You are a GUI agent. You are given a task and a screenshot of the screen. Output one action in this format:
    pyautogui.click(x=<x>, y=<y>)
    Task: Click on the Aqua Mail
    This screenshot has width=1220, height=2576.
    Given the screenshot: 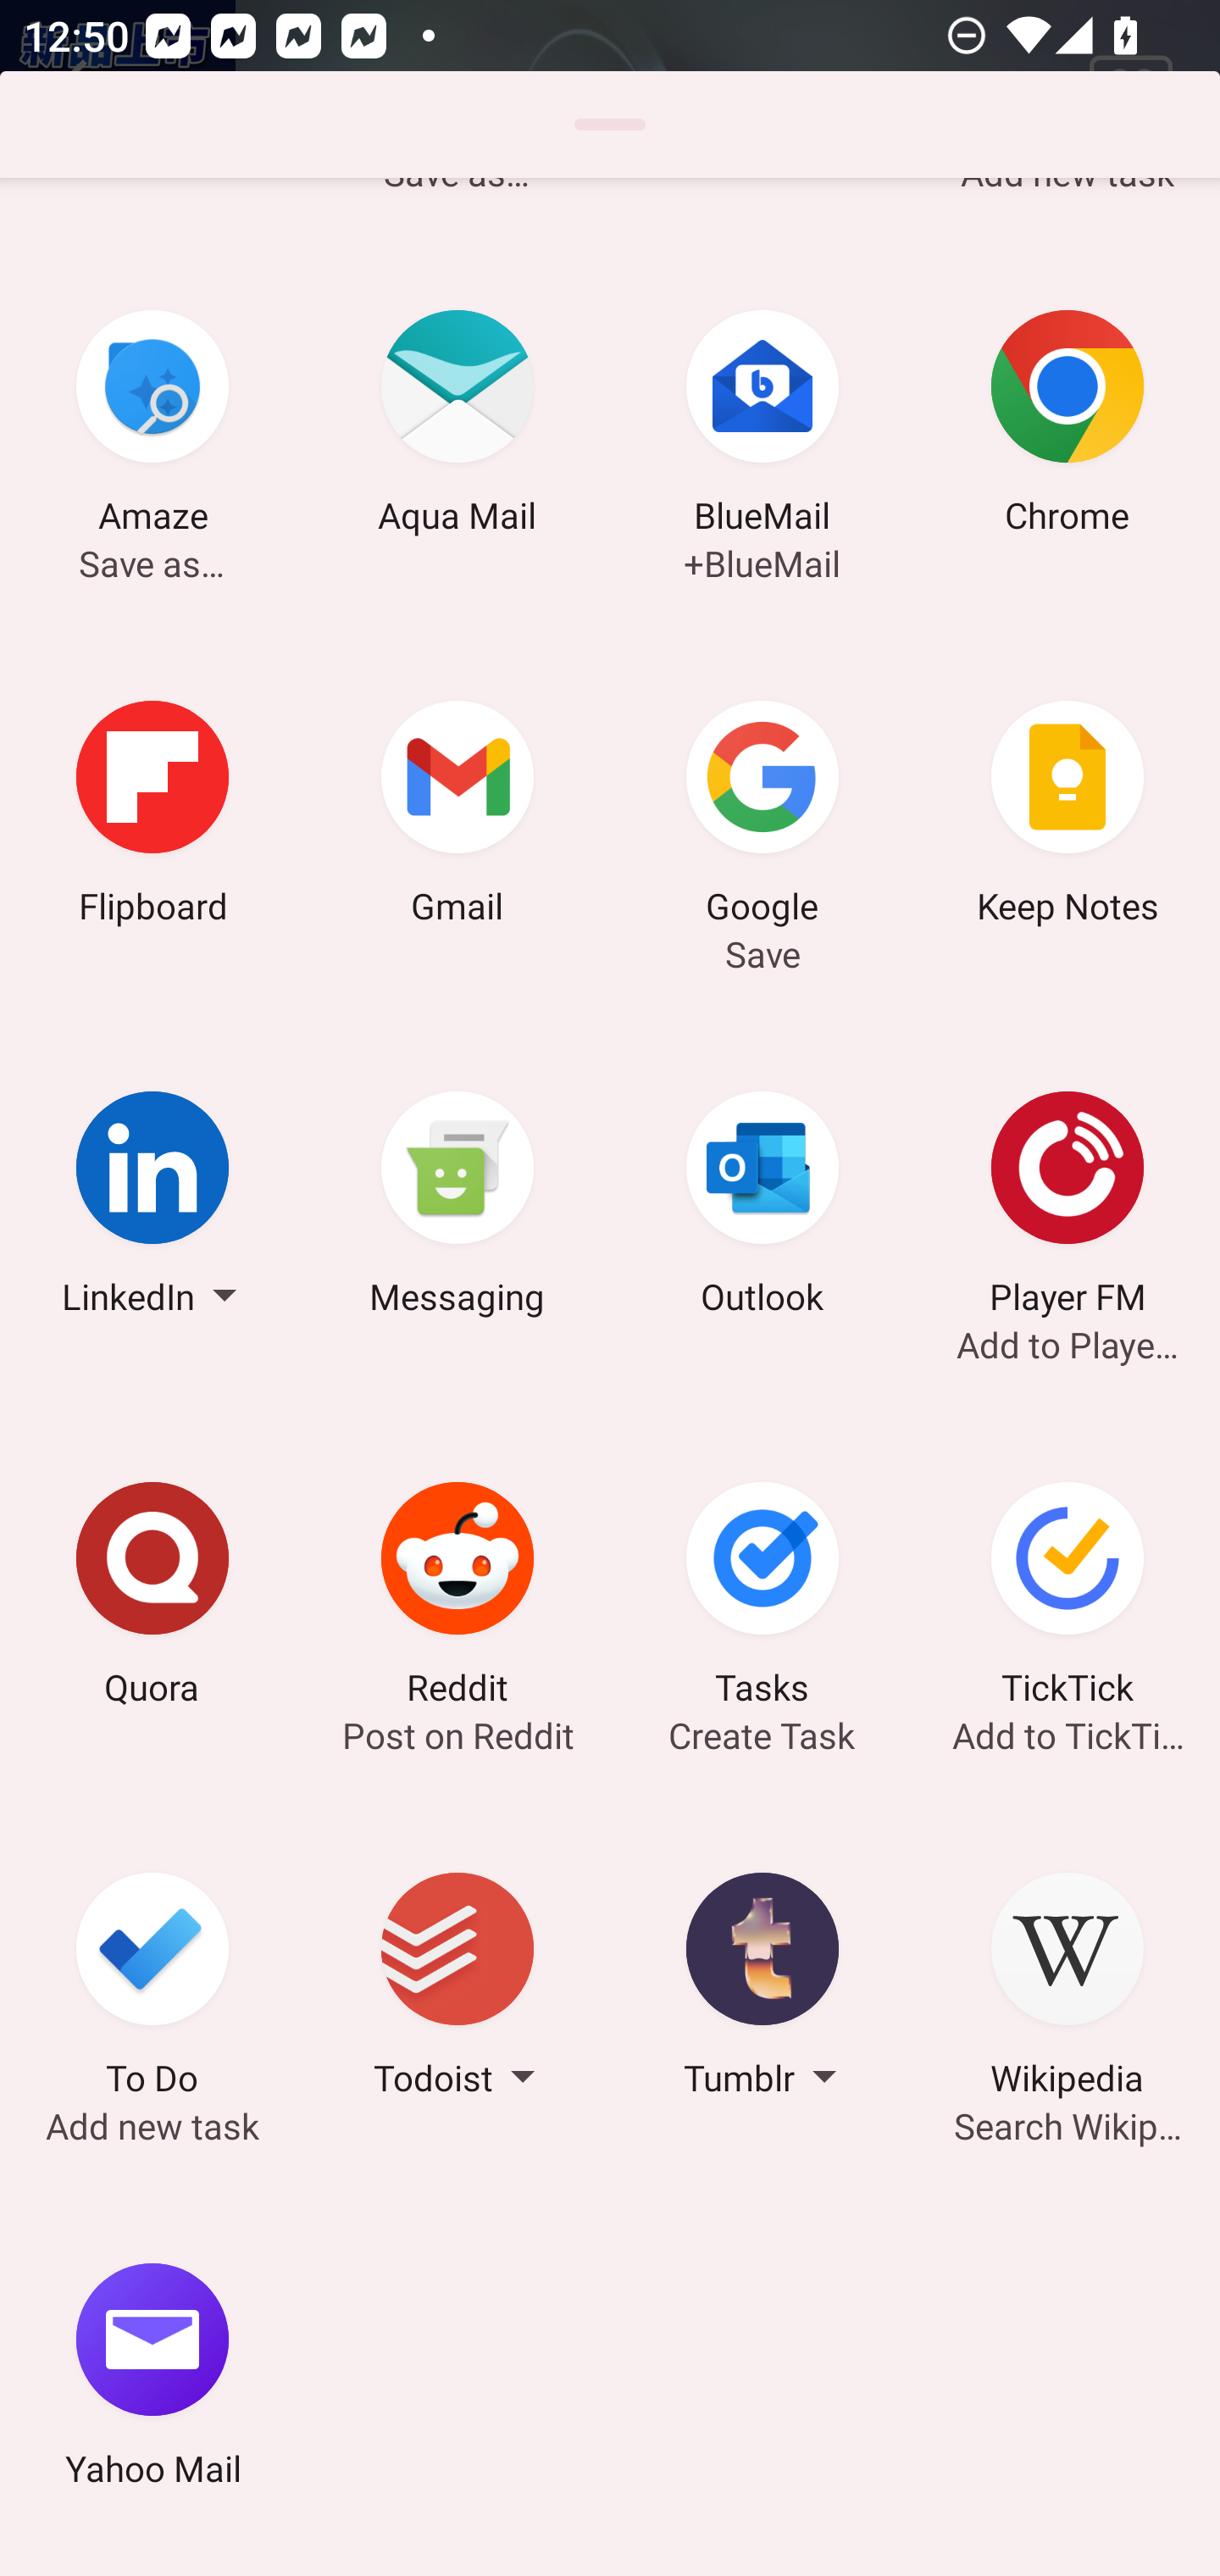 What is the action you would take?
    pyautogui.click(x=457, y=427)
    